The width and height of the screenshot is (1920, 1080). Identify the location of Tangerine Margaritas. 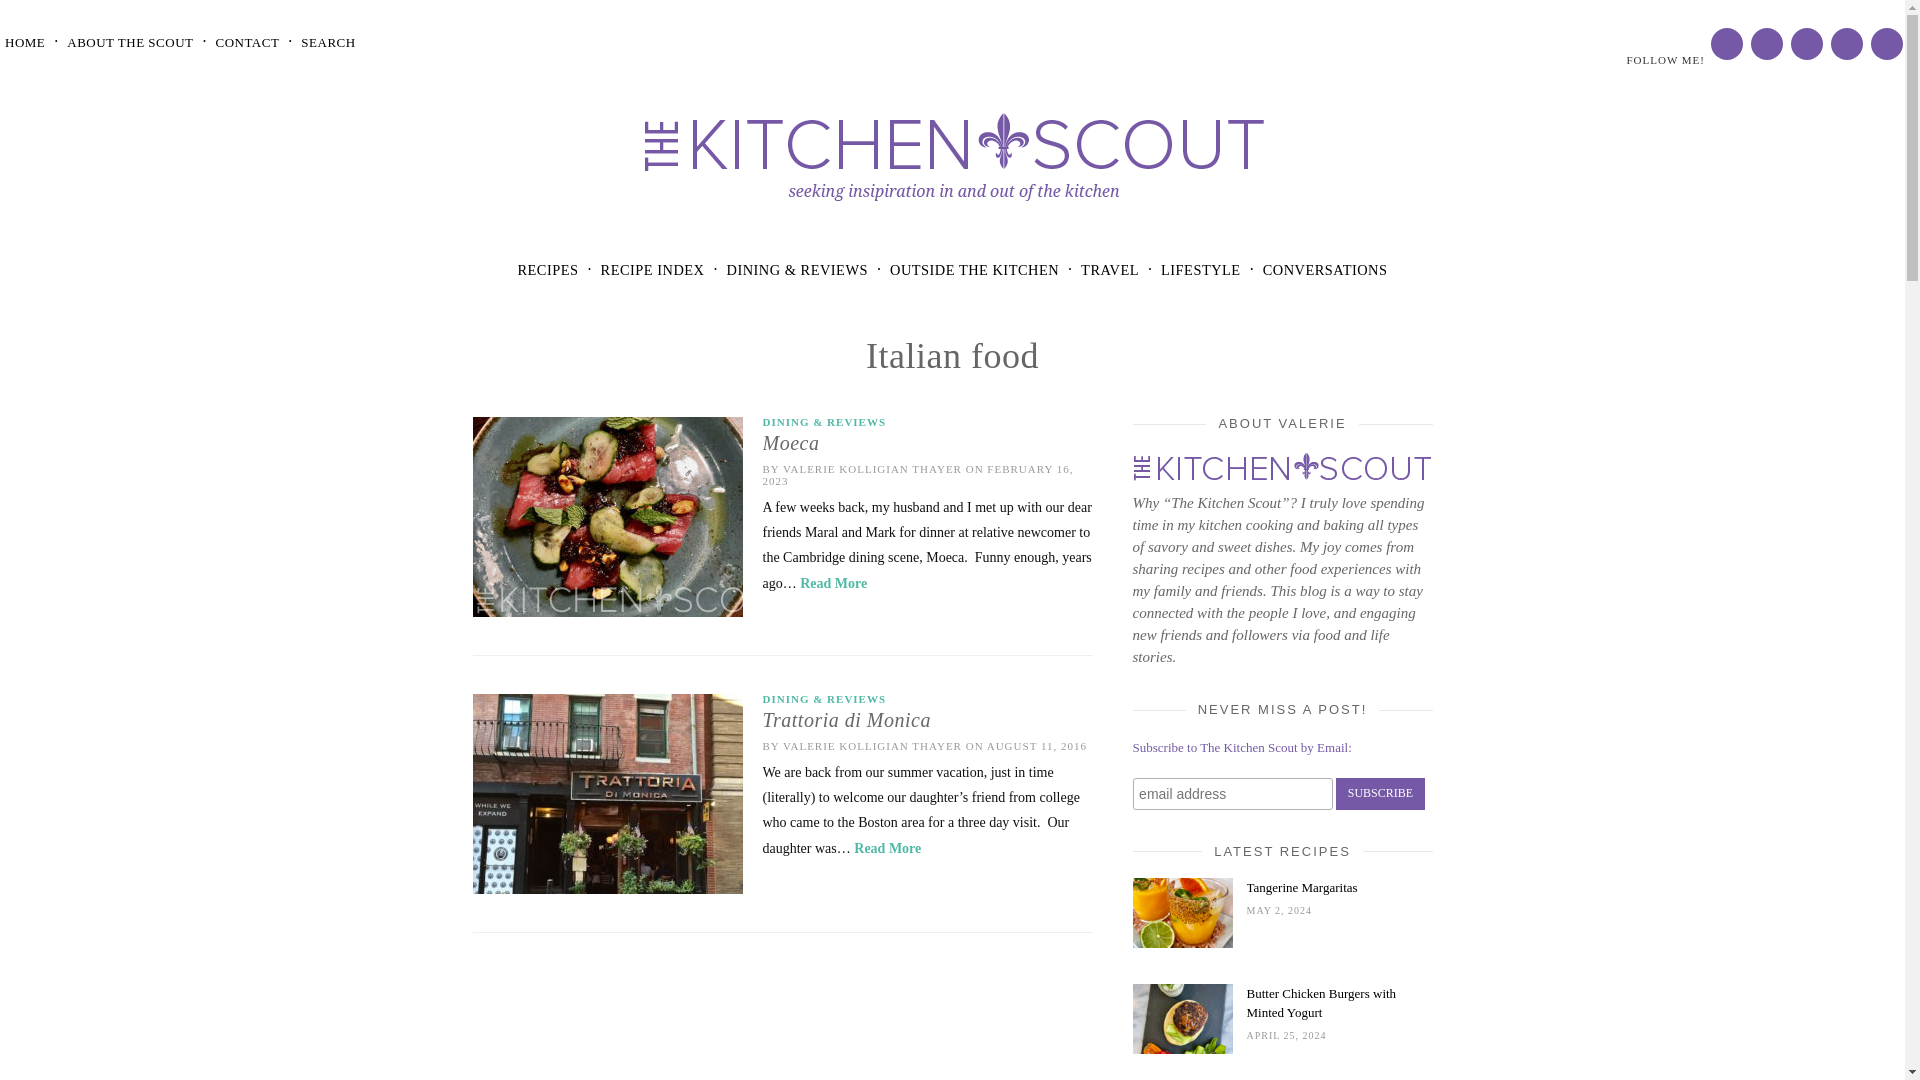
(1339, 888).